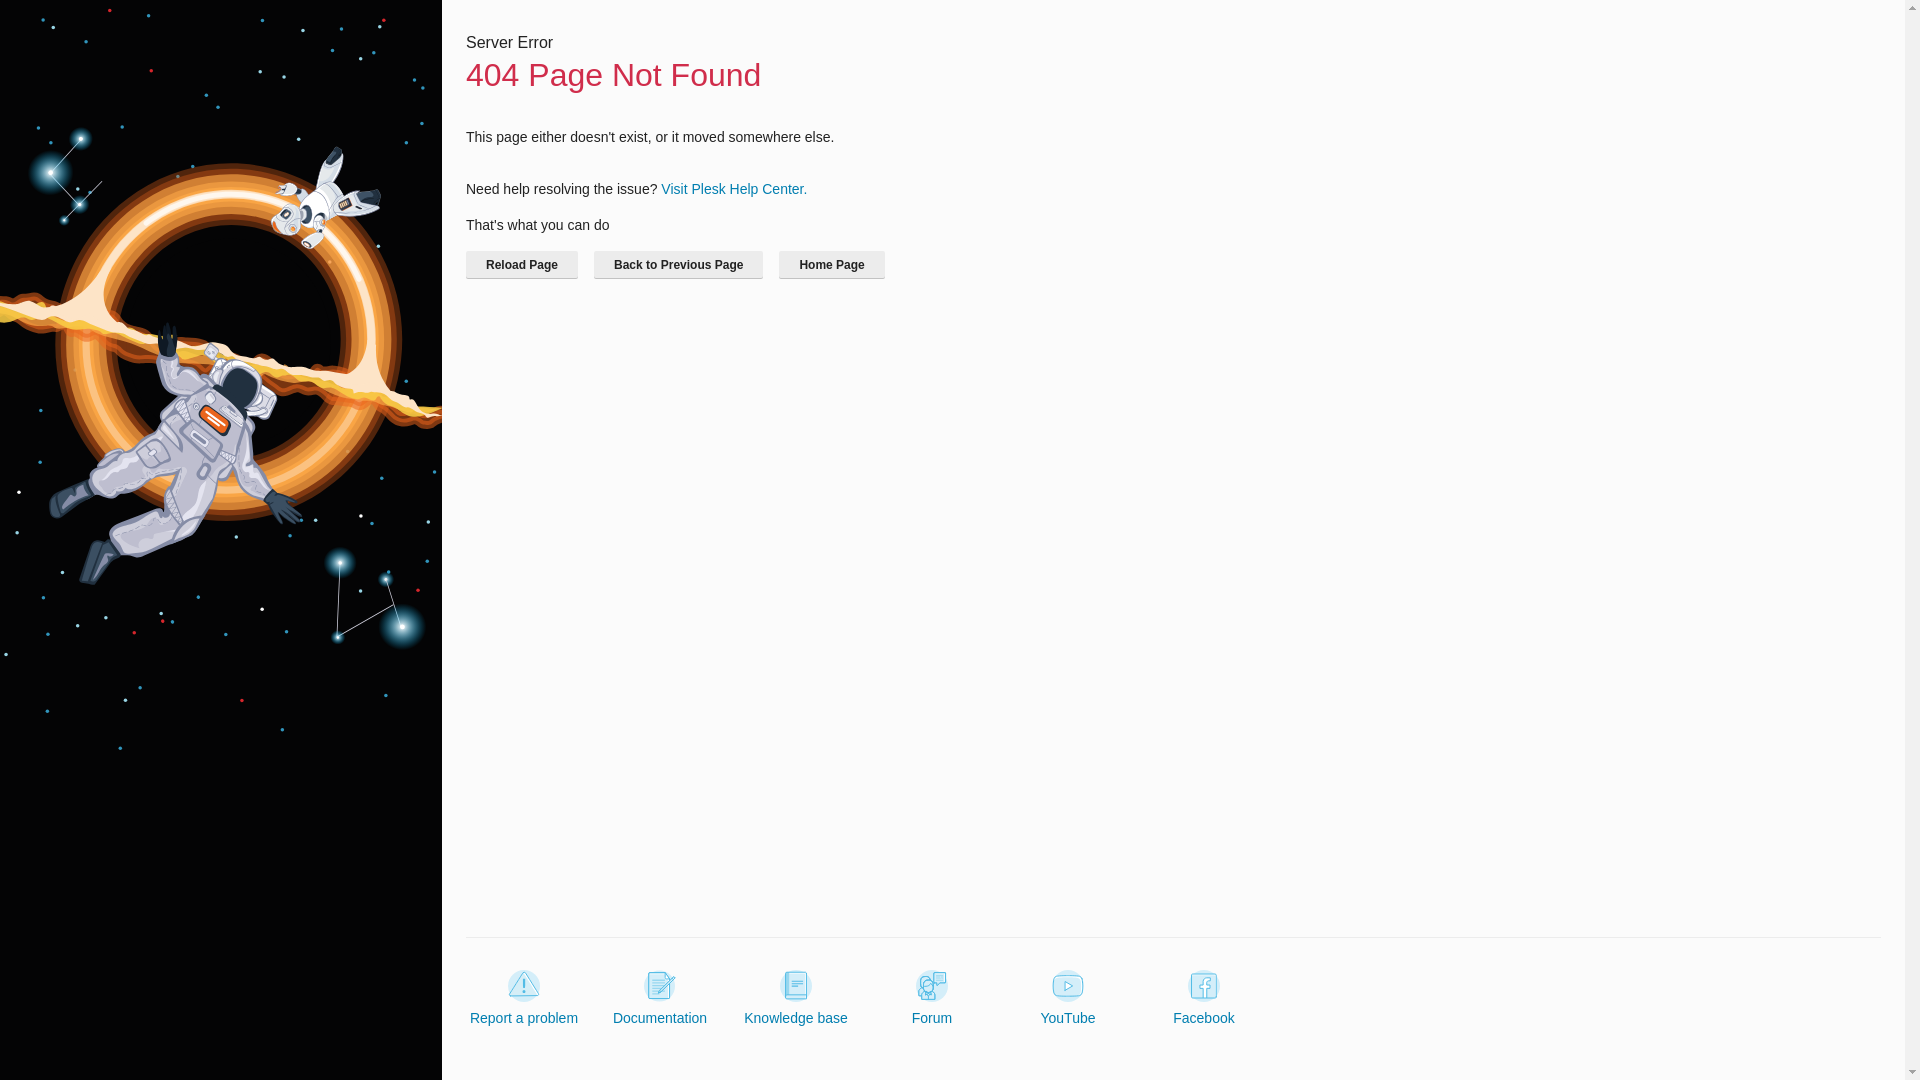 The width and height of the screenshot is (1920, 1080). Describe the element at coordinates (1067, 998) in the screenshot. I see `YouTube` at that location.